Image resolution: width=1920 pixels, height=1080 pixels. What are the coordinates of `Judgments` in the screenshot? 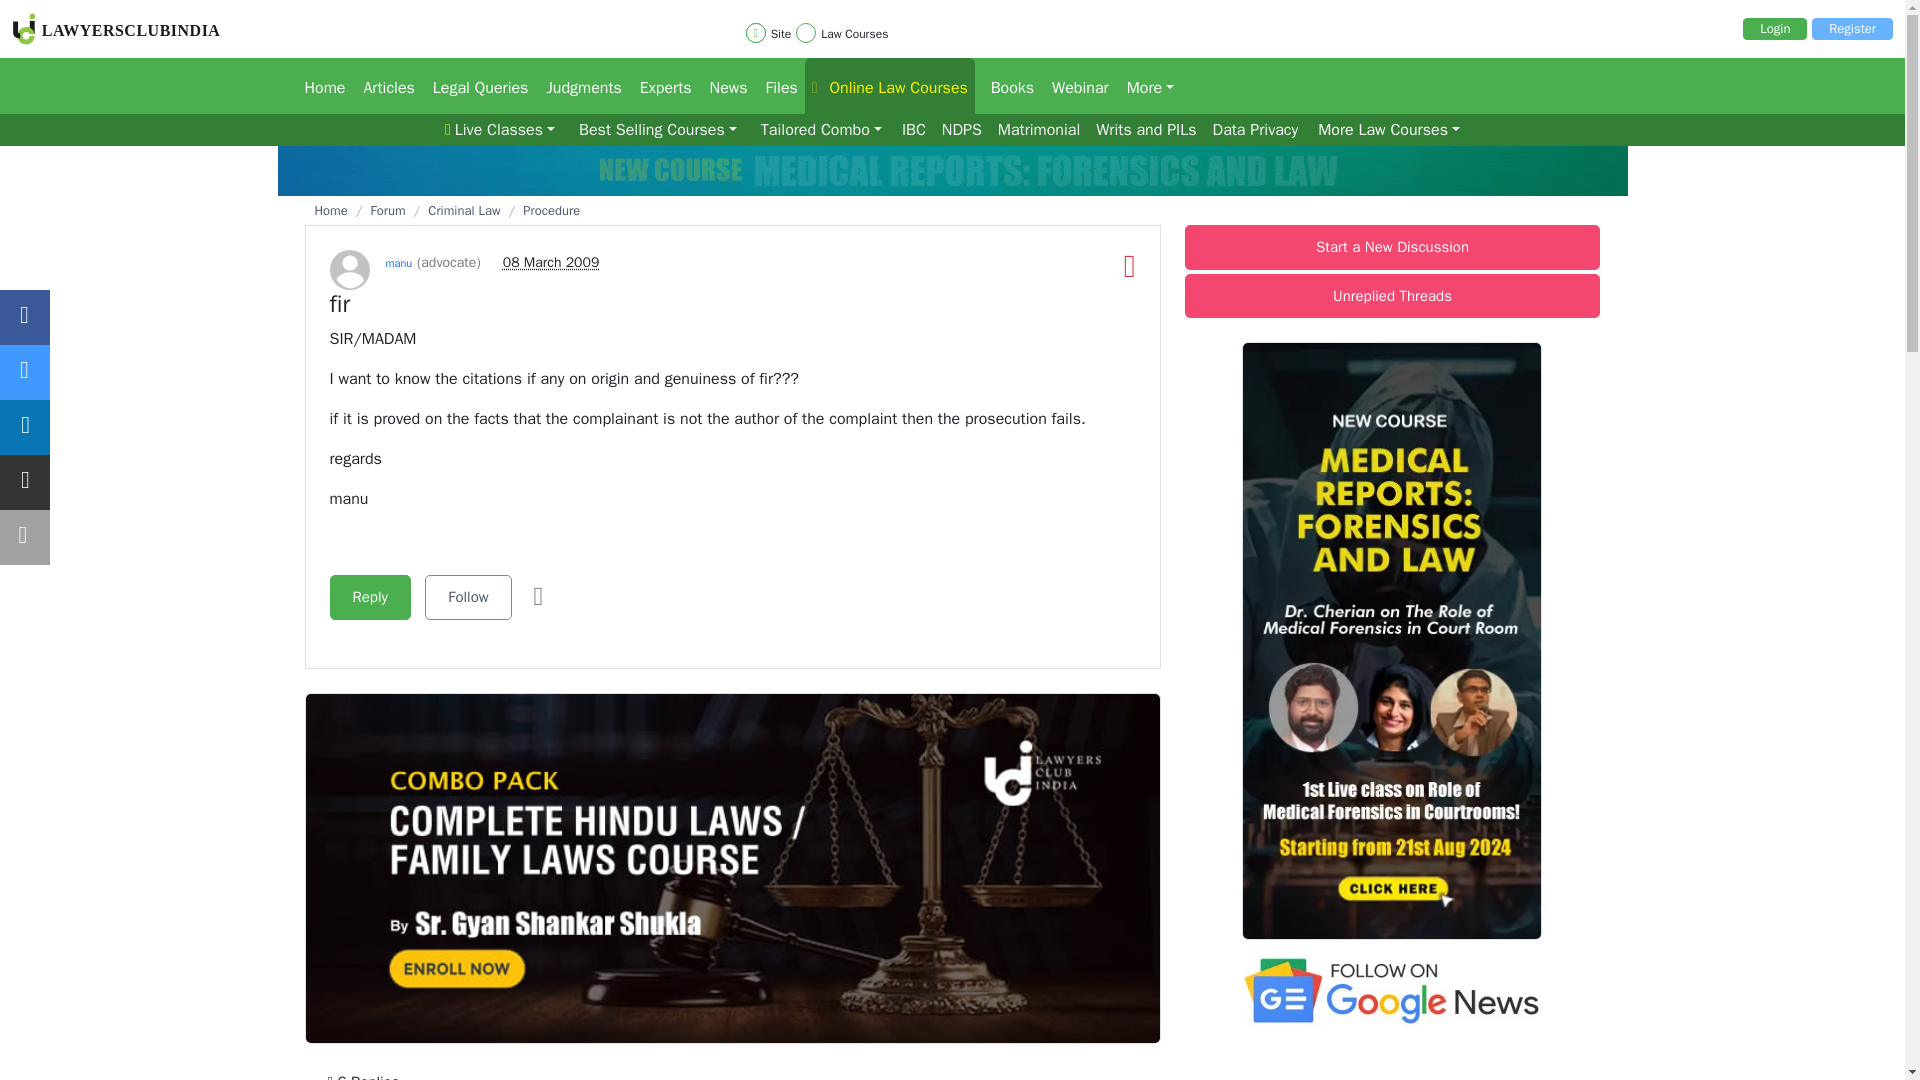 It's located at (576, 86).